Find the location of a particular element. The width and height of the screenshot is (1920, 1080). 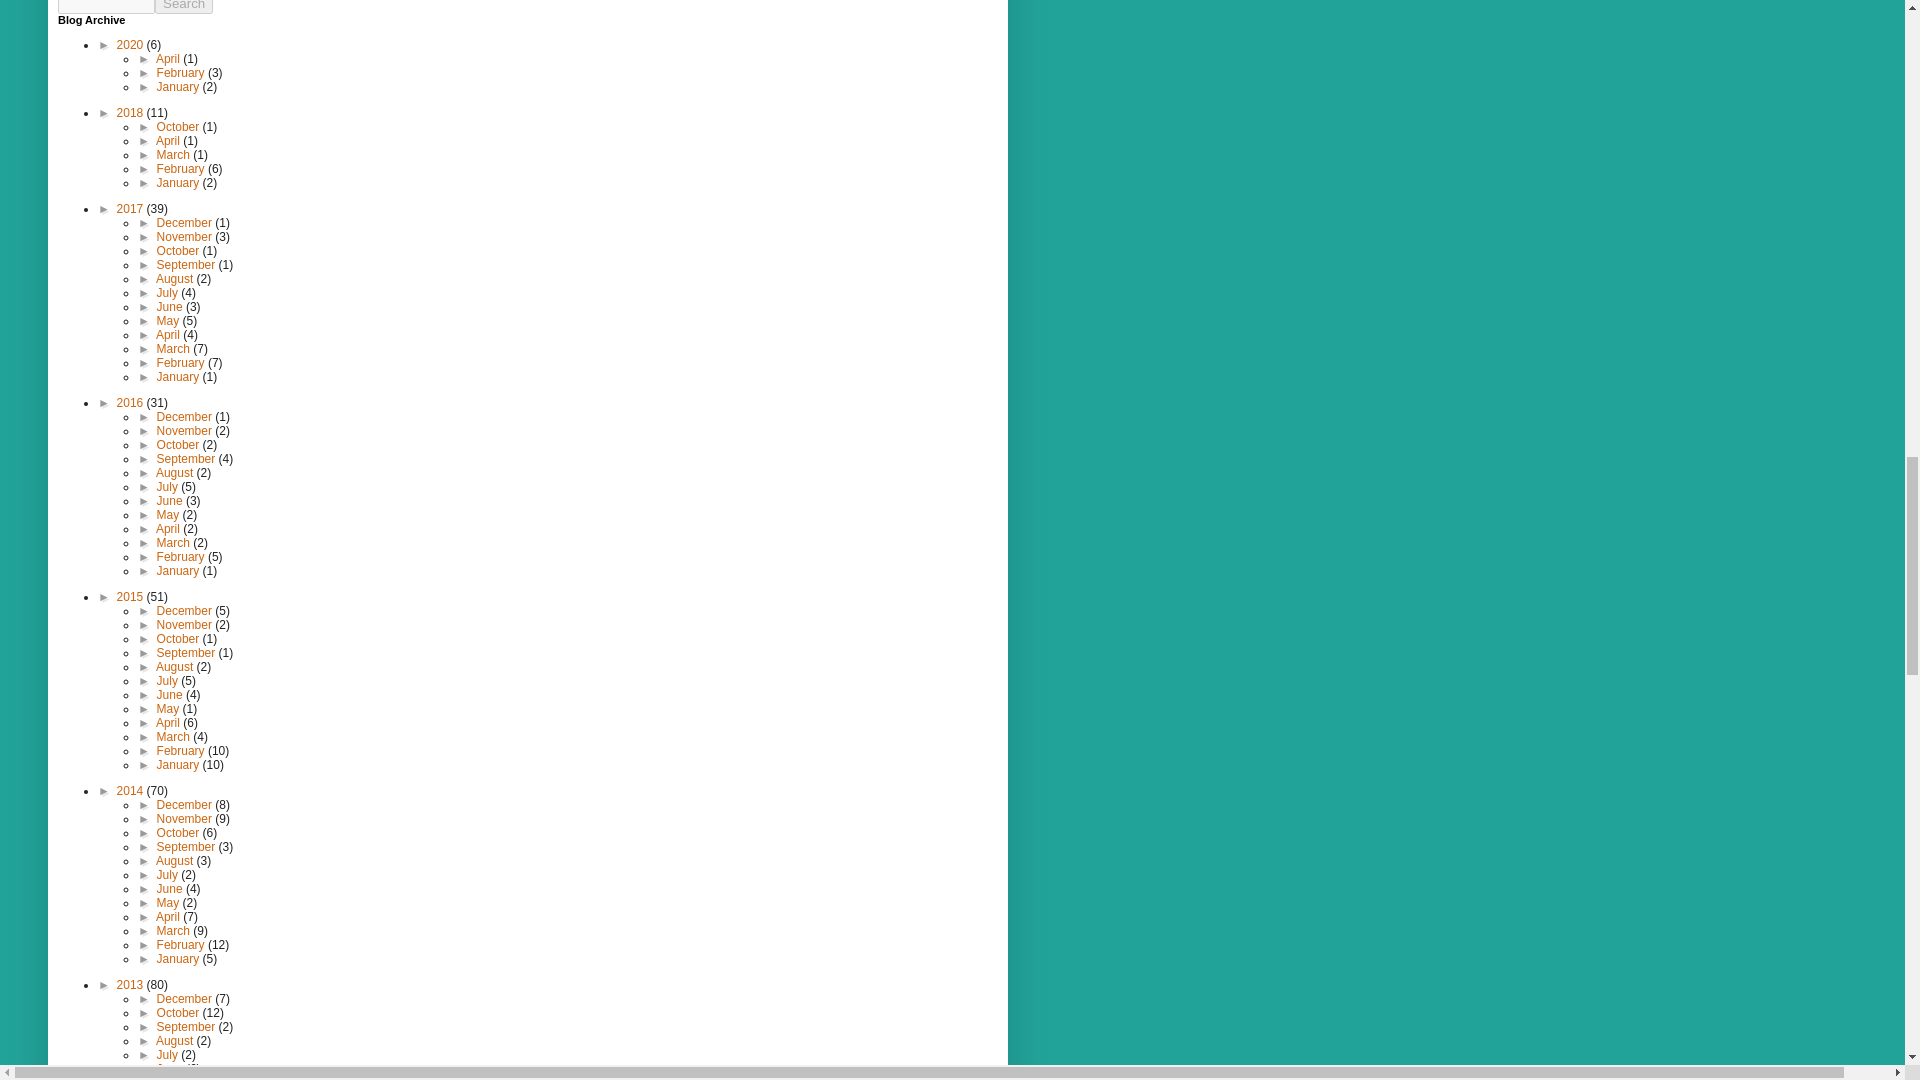

October is located at coordinates (180, 126).